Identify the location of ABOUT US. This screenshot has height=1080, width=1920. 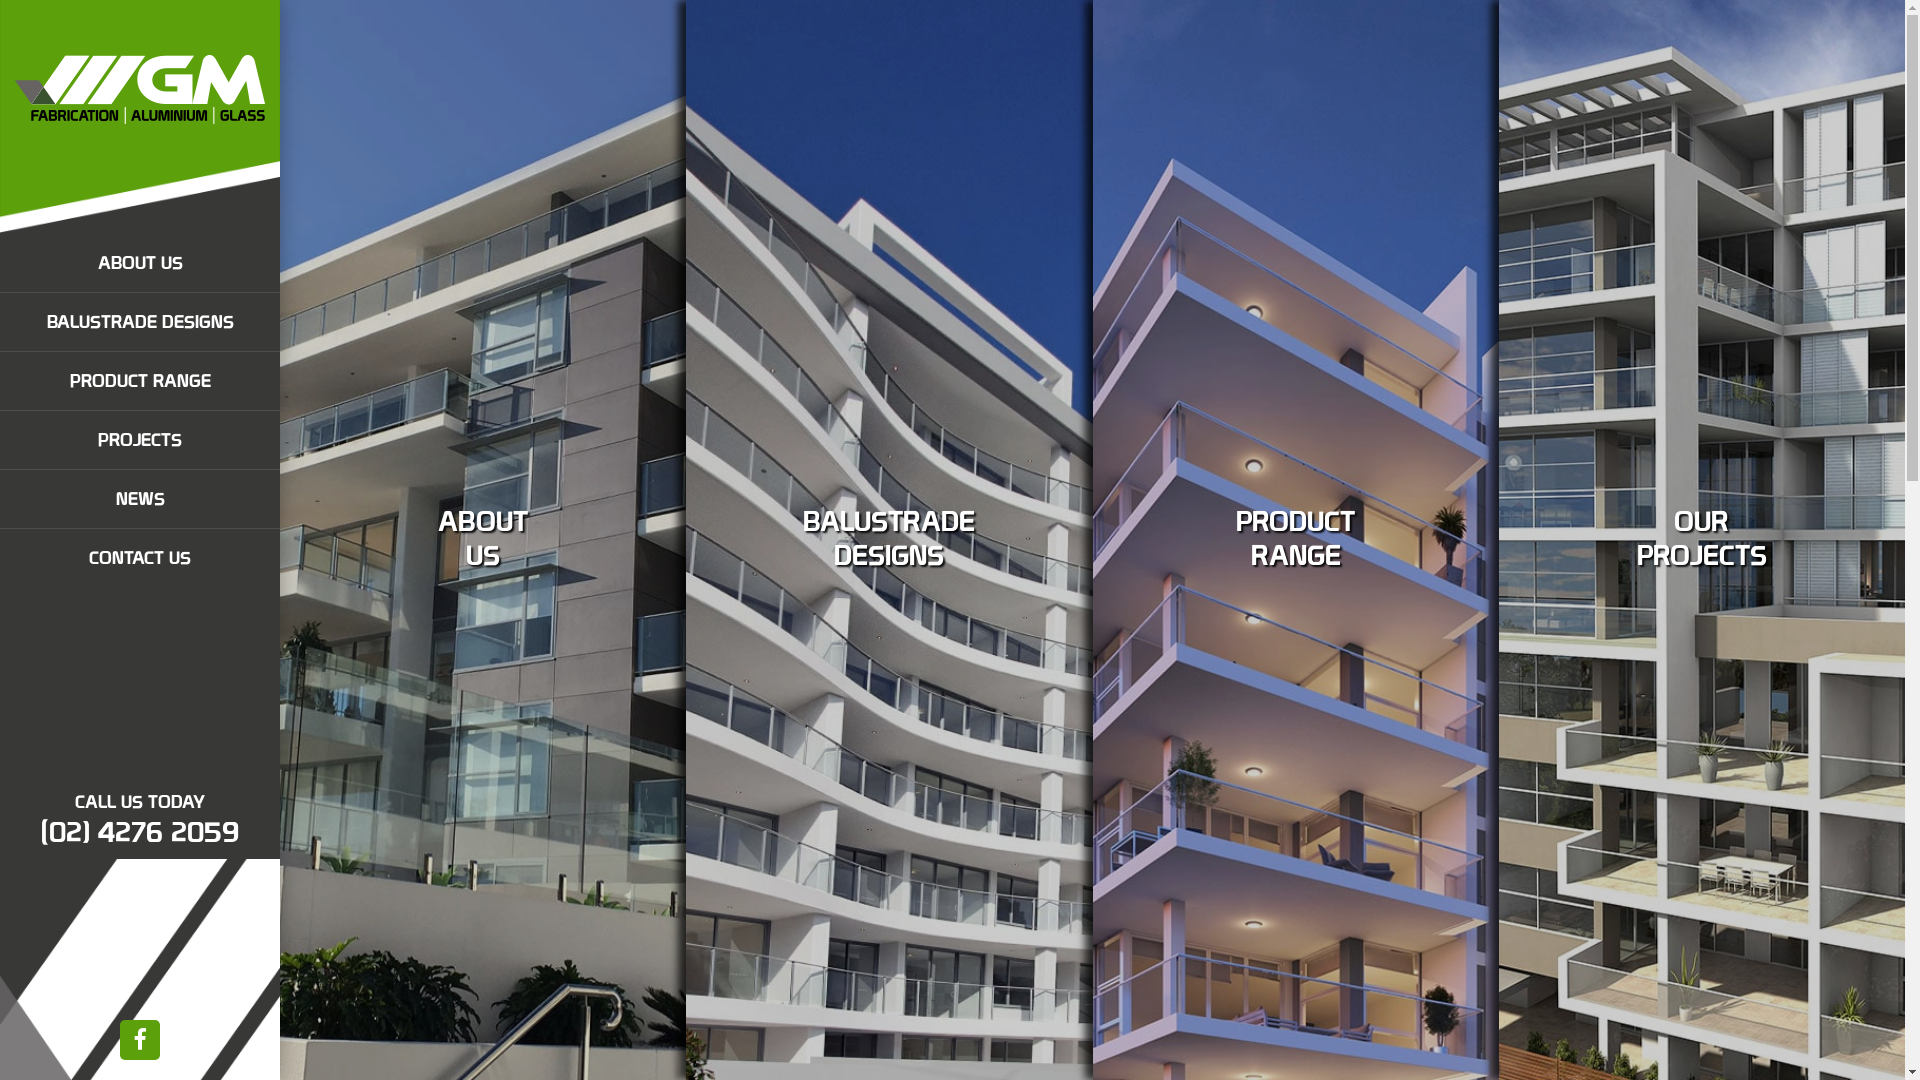
(140, 263).